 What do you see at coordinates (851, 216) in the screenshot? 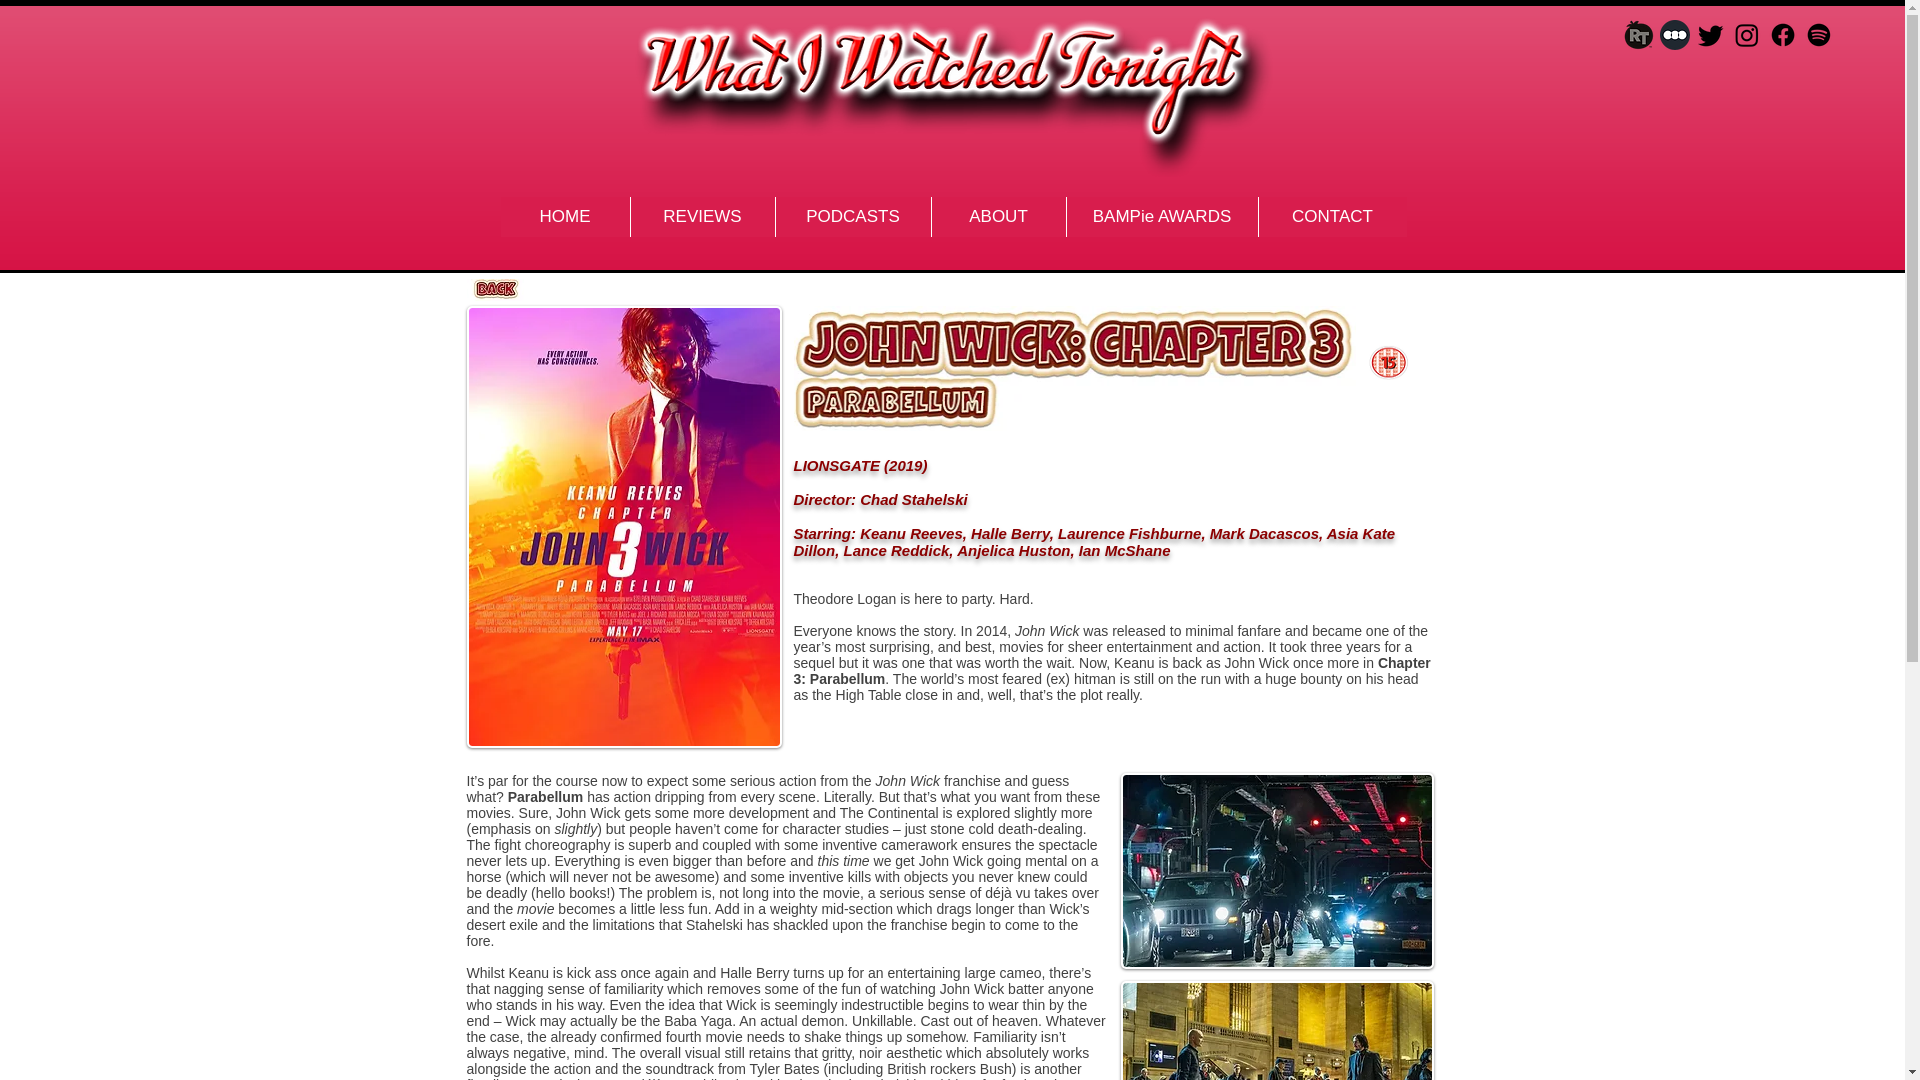
I see `PODCASTS` at bounding box center [851, 216].